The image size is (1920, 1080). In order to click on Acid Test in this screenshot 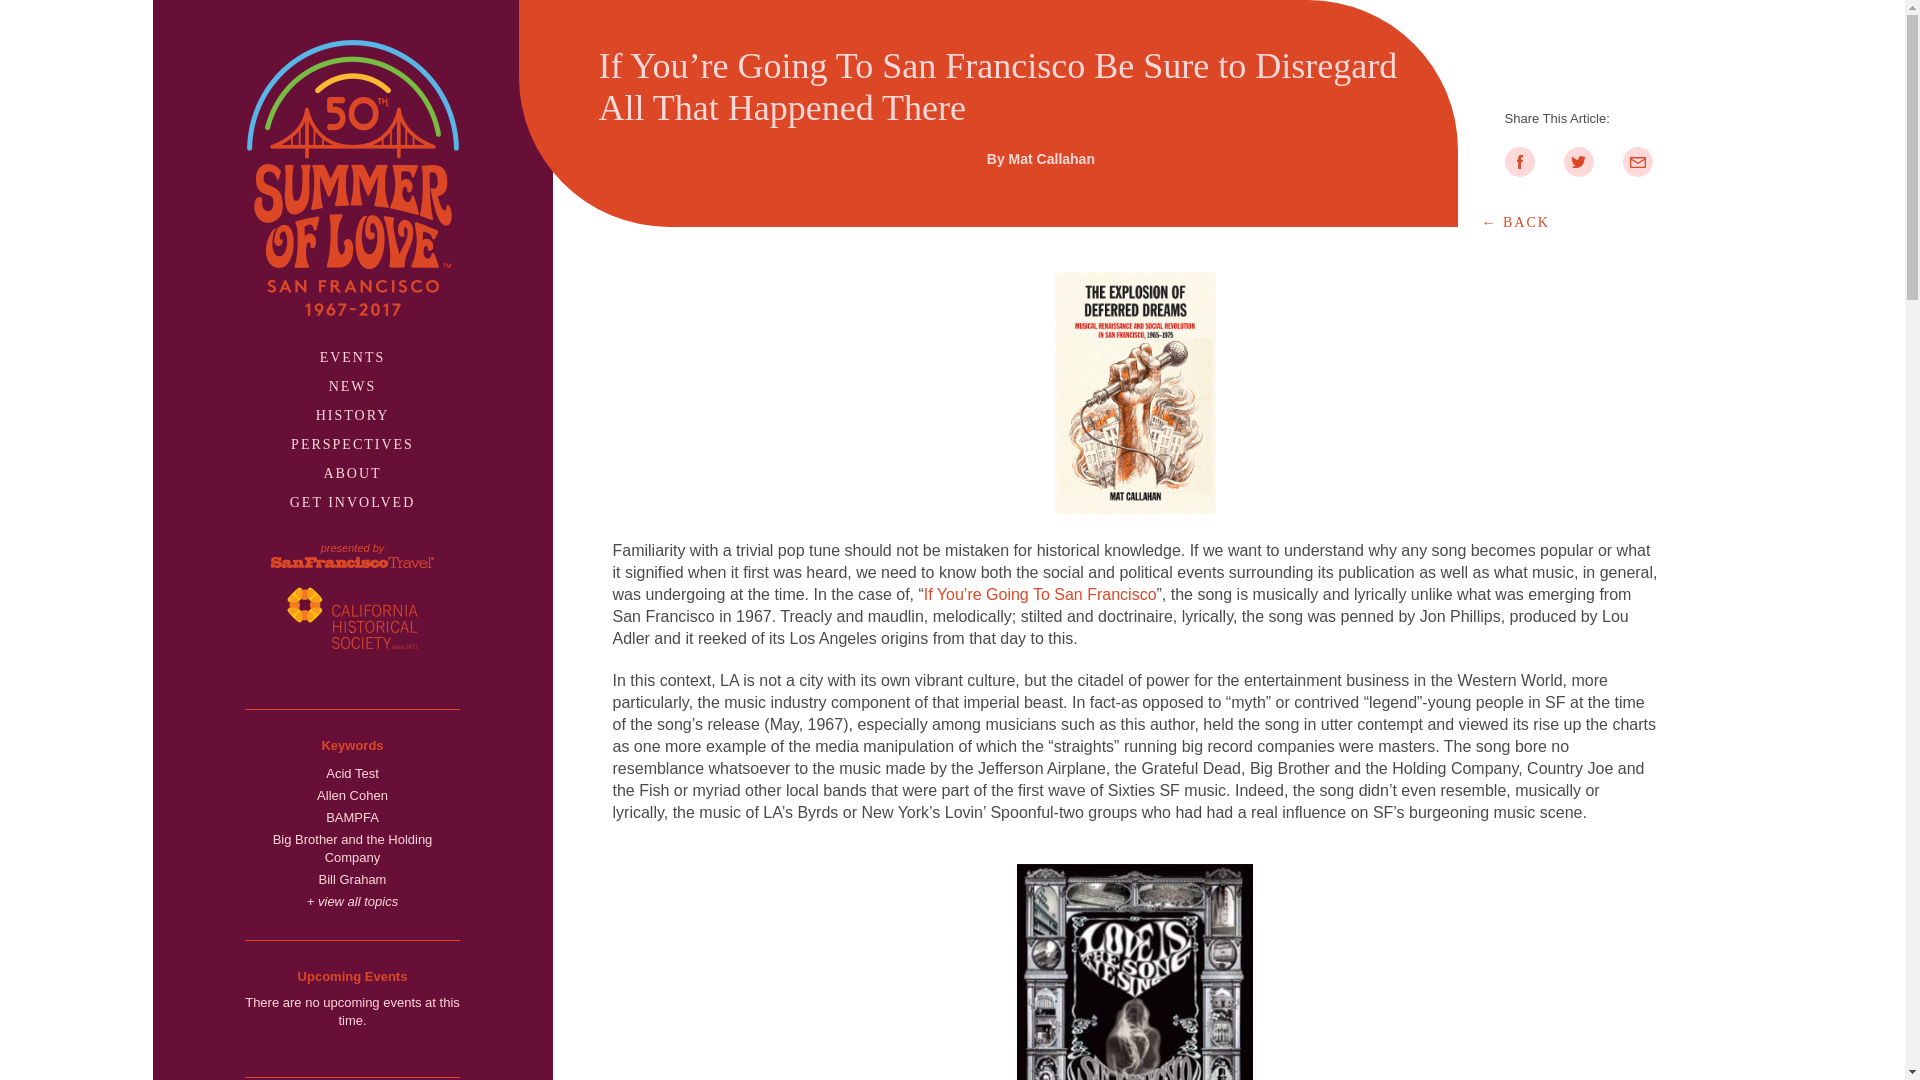, I will do `click(352, 774)`.